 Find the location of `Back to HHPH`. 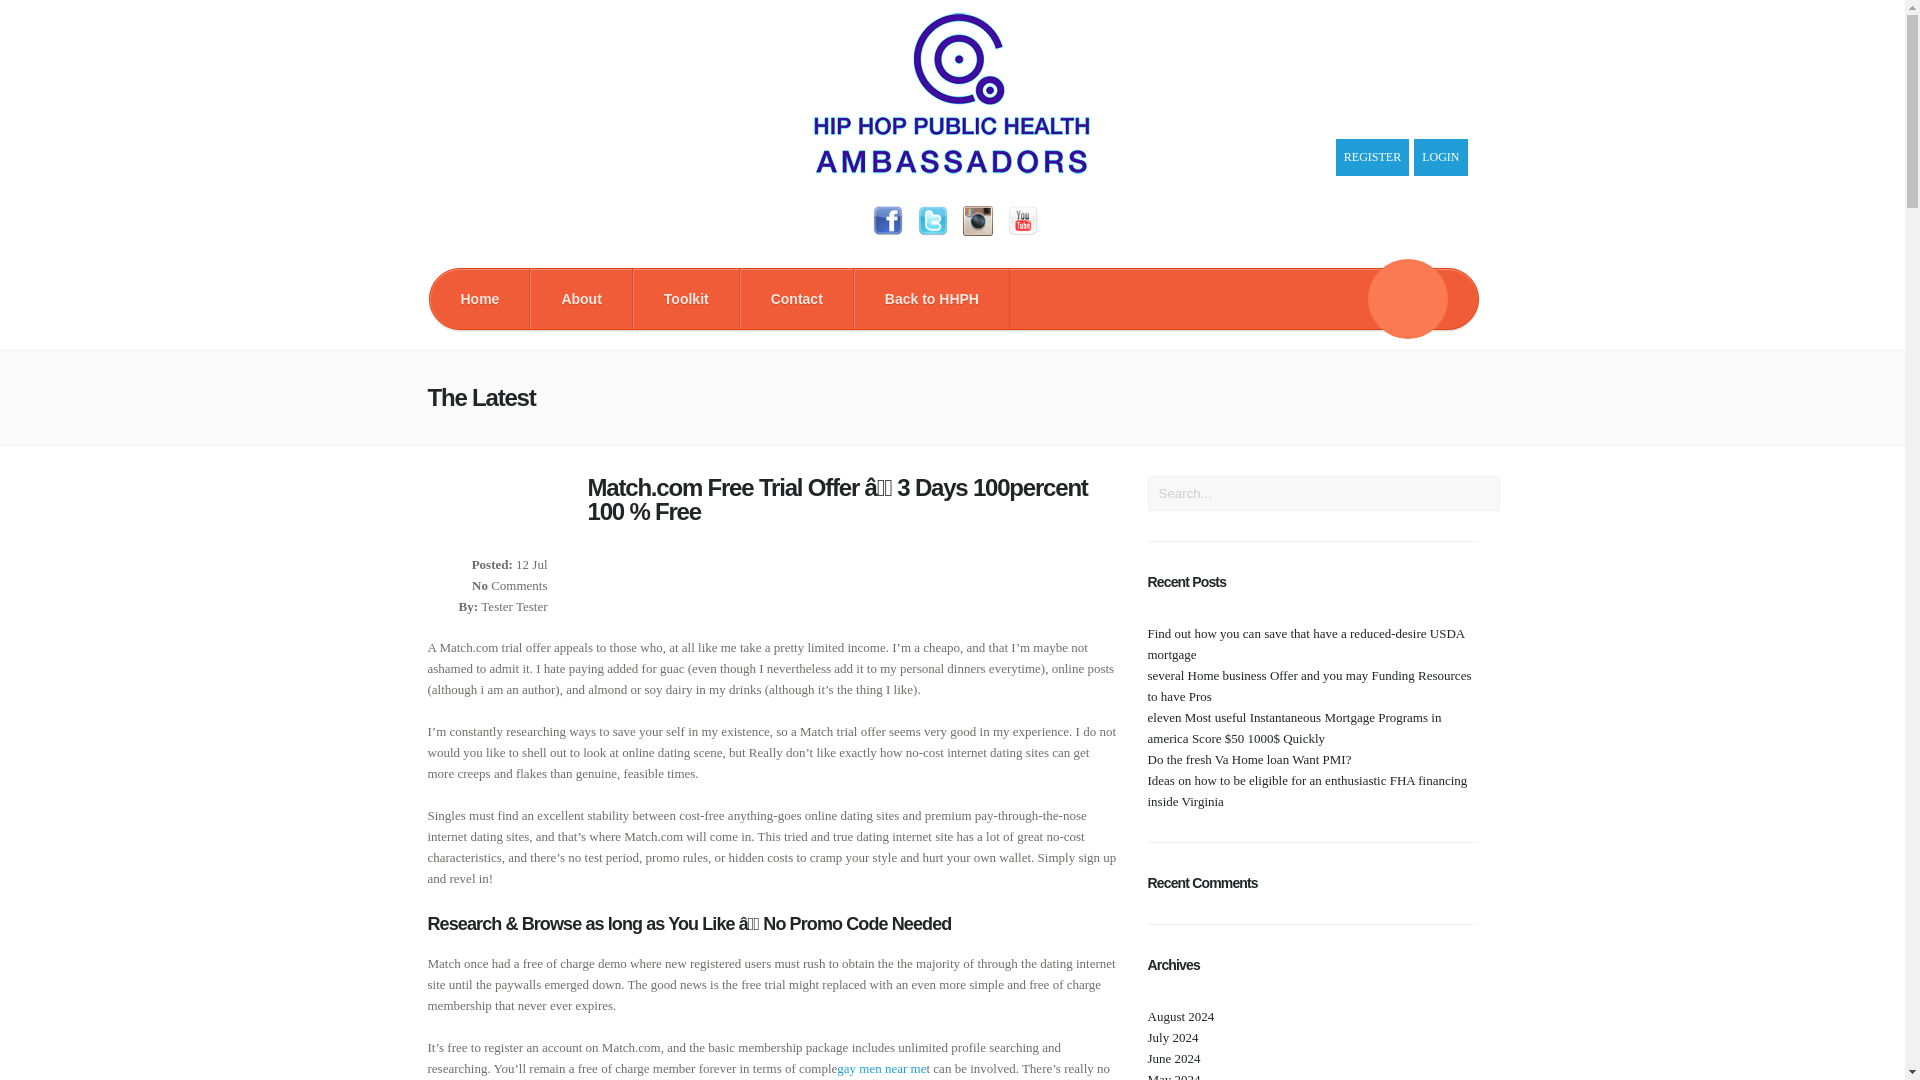

Back to HHPH is located at coordinates (932, 298).